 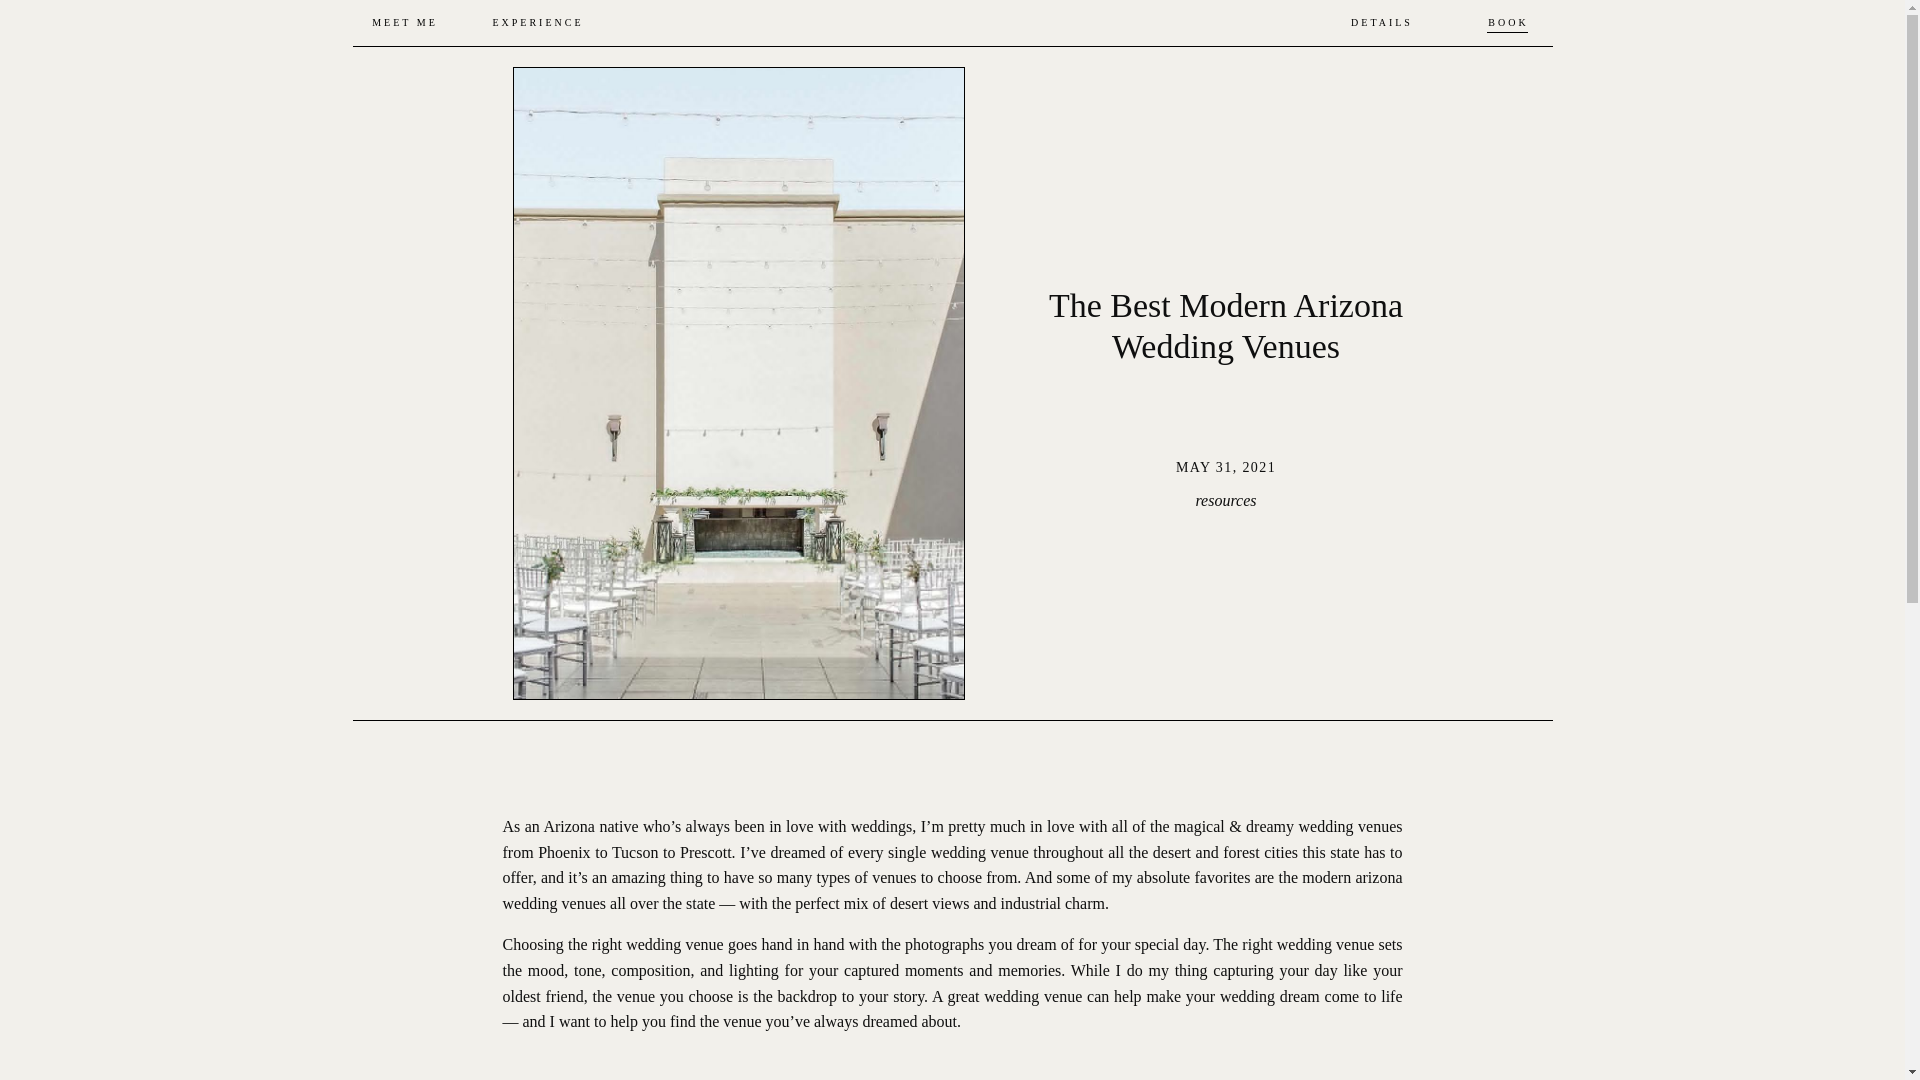 I want to click on EXPERIENCE, so click(x=537, y=24).